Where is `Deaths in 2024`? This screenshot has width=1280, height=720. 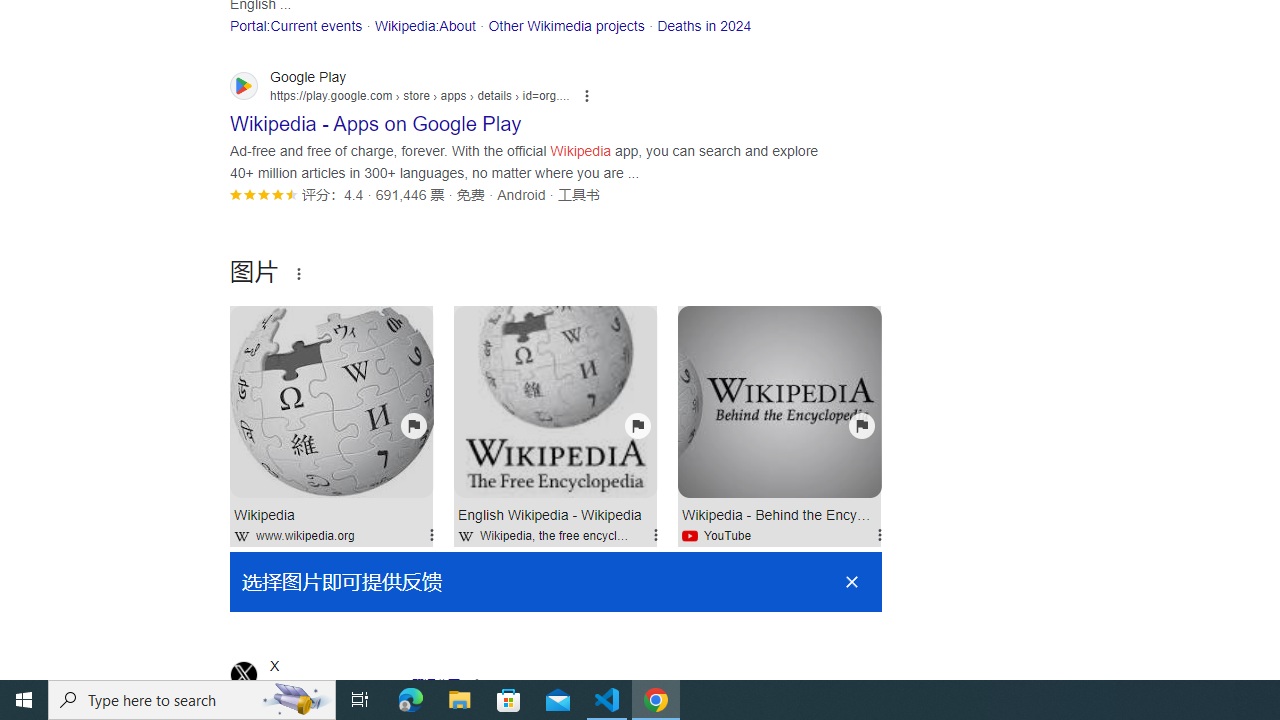 Deaths in 2024 is located at coordinates (704, 25).